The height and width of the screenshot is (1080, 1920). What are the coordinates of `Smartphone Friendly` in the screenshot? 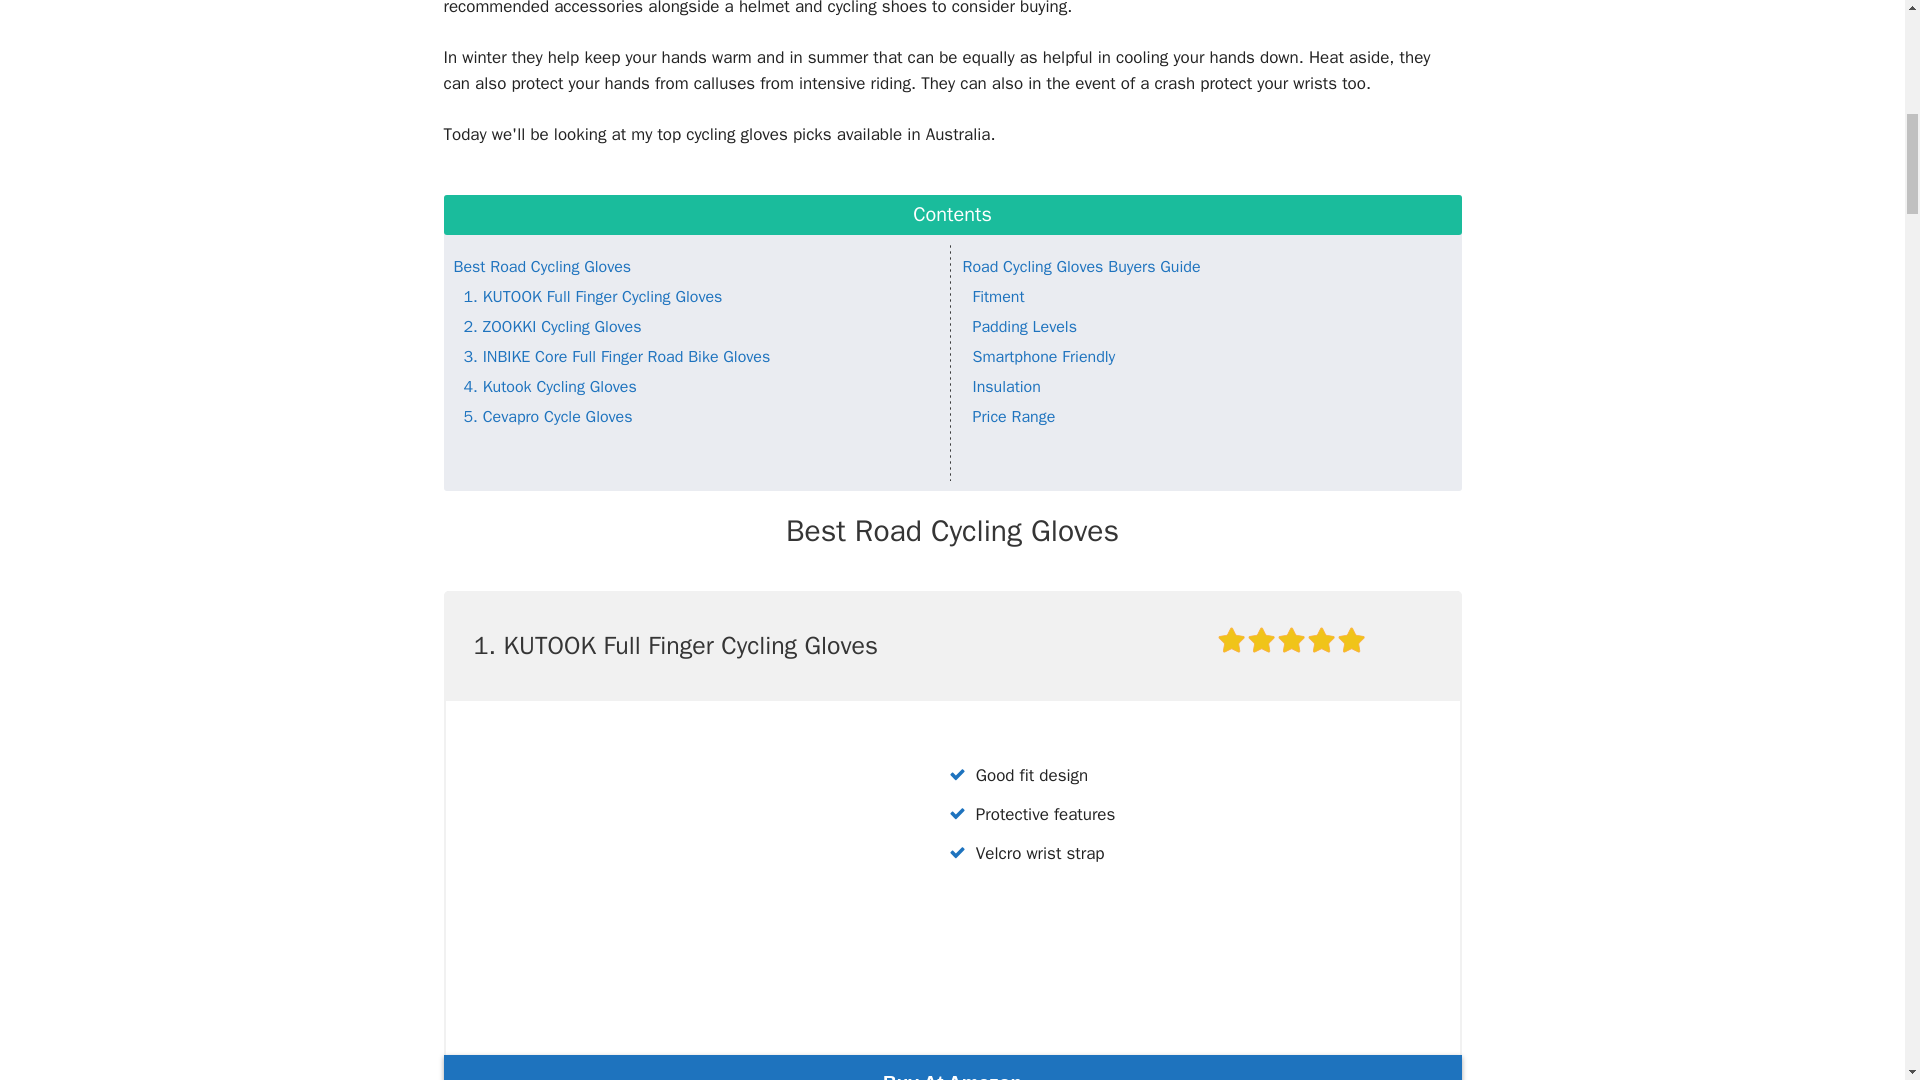 It's located at (1043, 356).